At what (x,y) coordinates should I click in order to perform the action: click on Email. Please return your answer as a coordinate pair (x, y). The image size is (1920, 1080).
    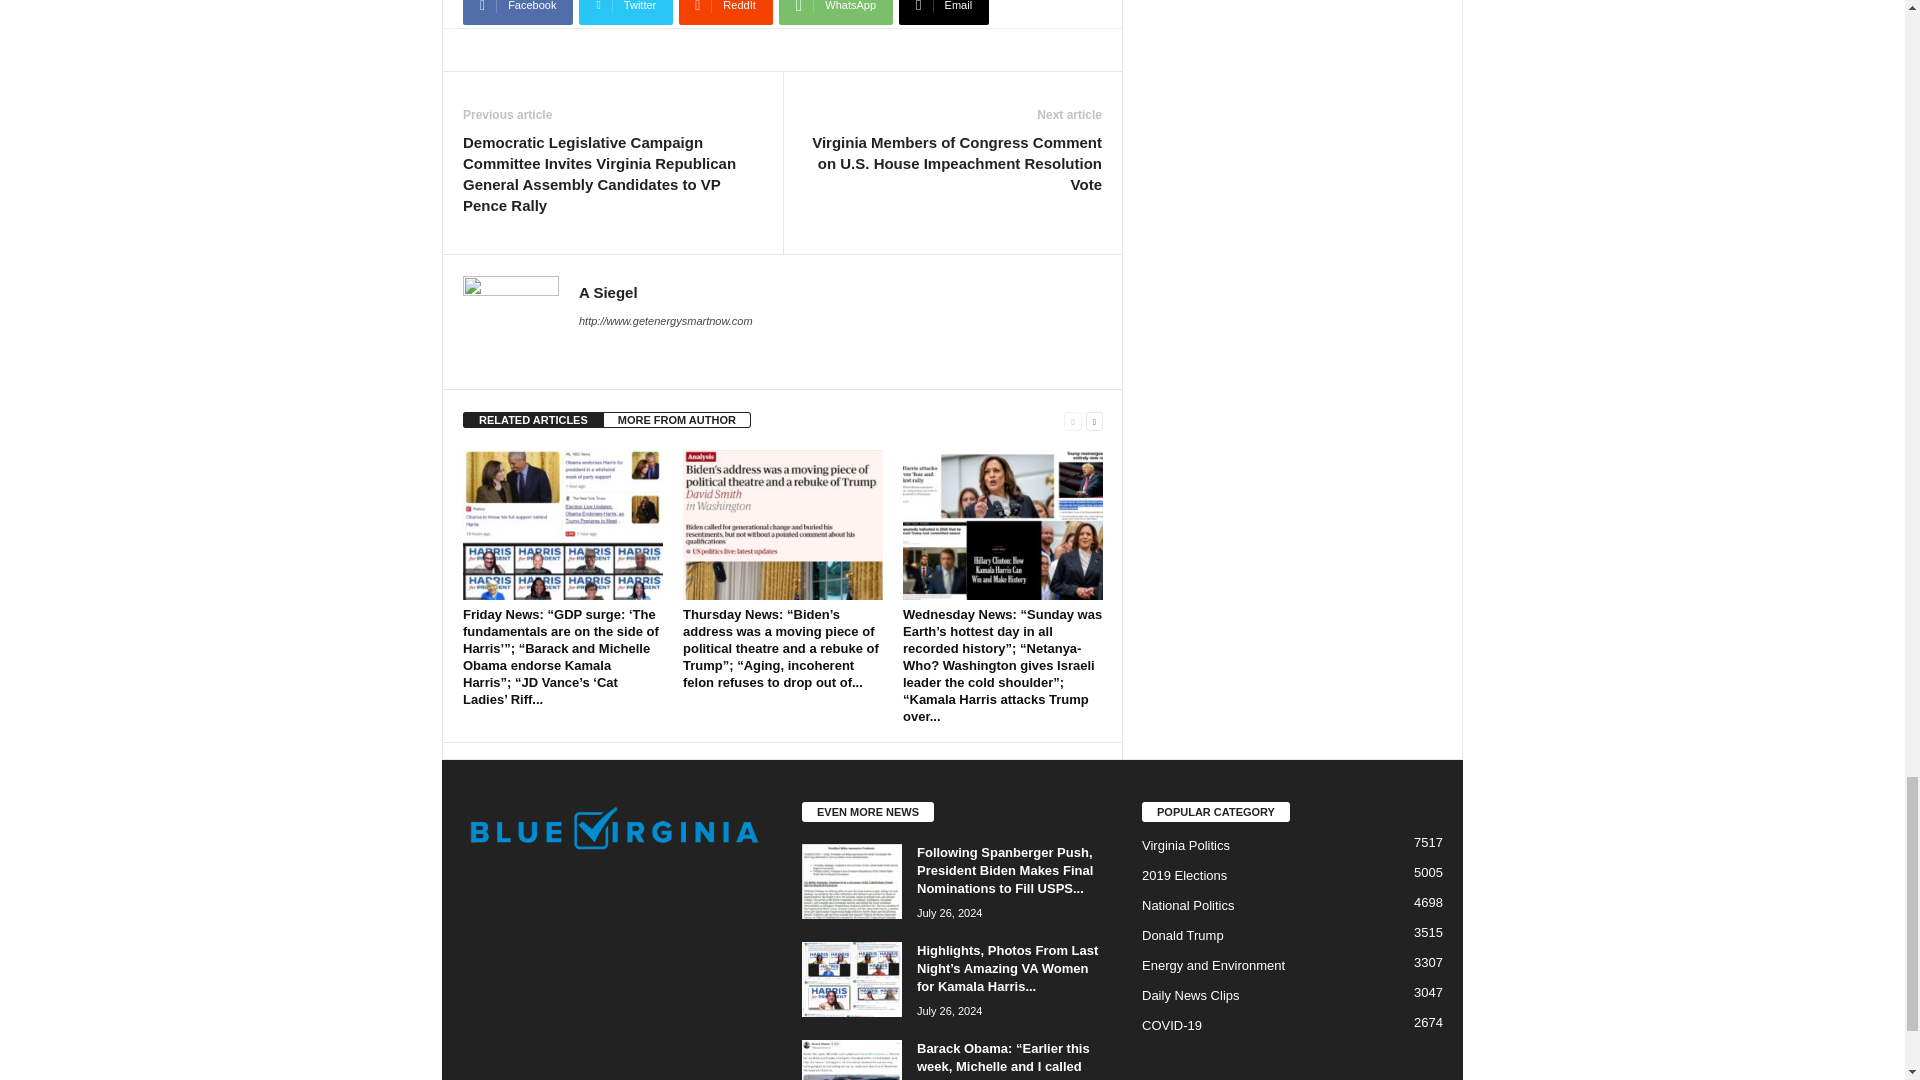
    Looking at the image, I should click on (943, 12).